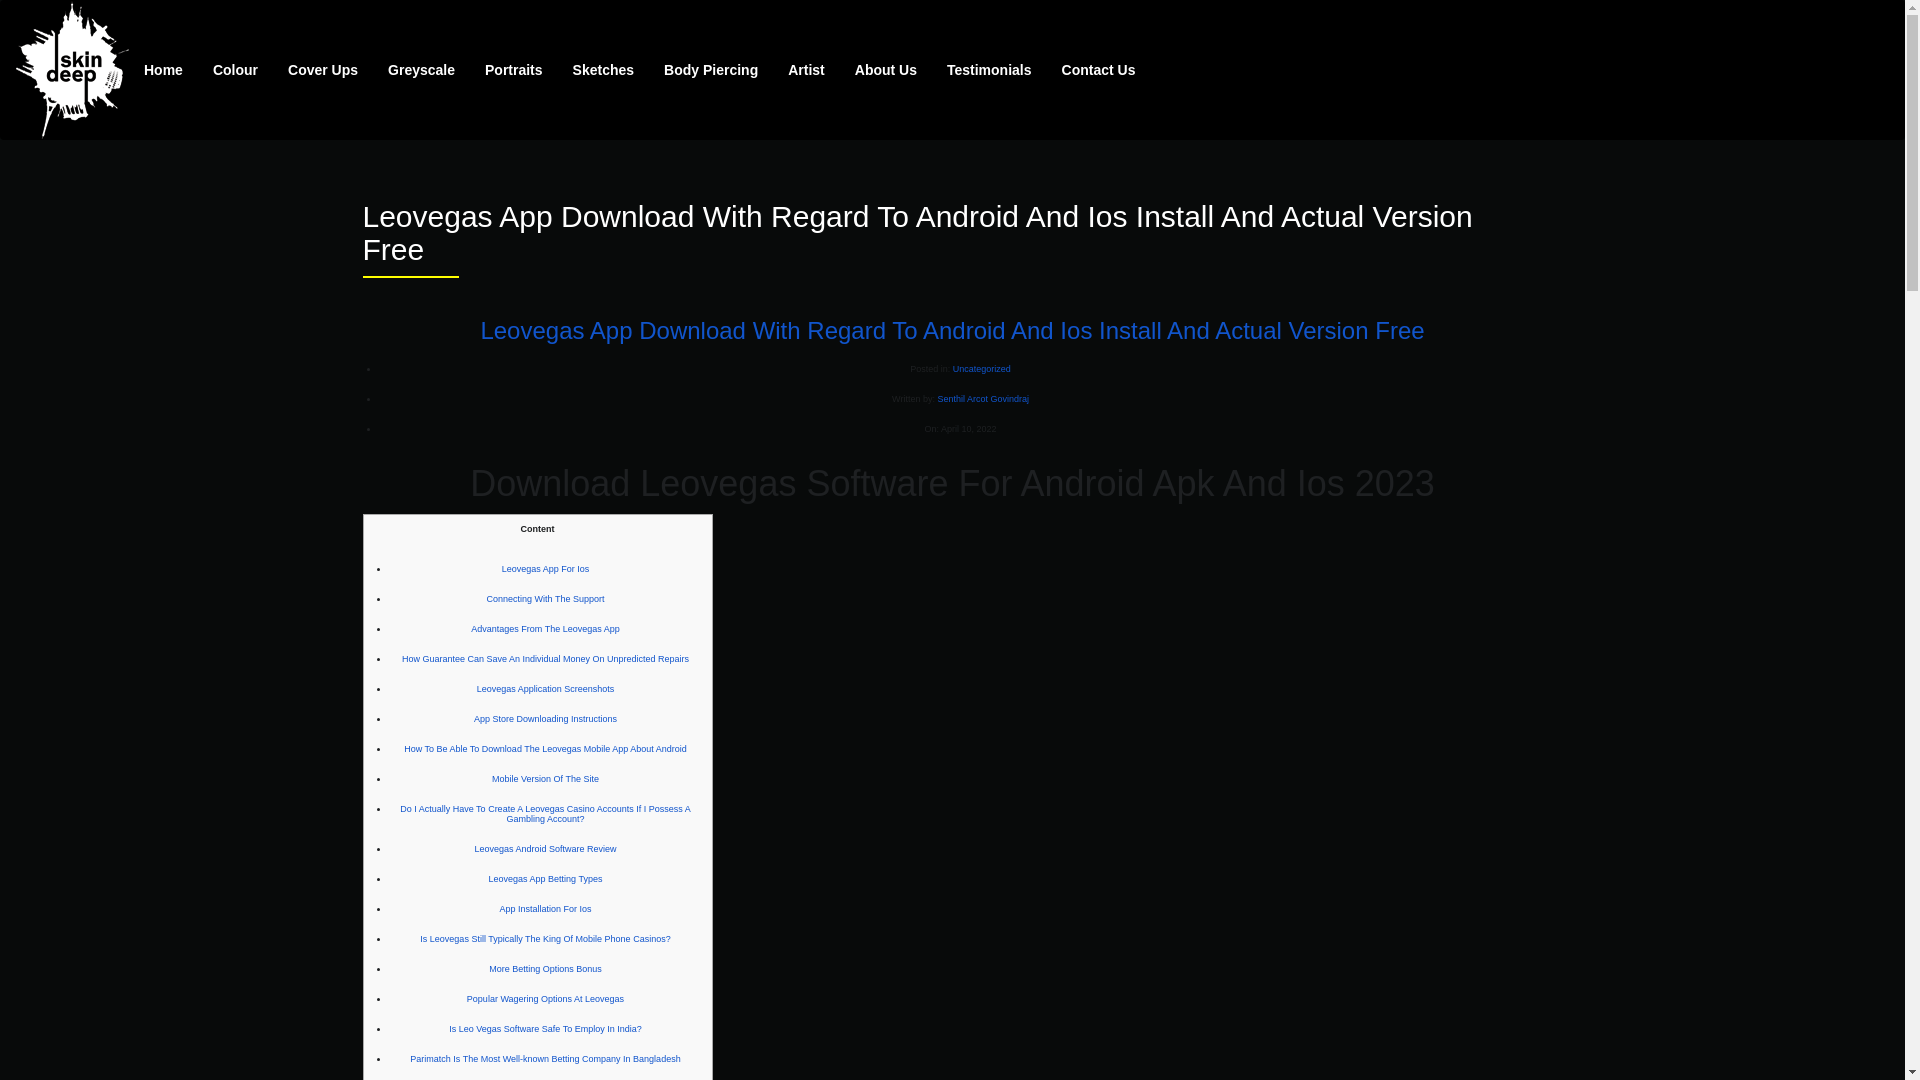  Describe the element at coordinates (544, 628) in the screenshot. I see `Advantages From The Leovegas App` at that location.